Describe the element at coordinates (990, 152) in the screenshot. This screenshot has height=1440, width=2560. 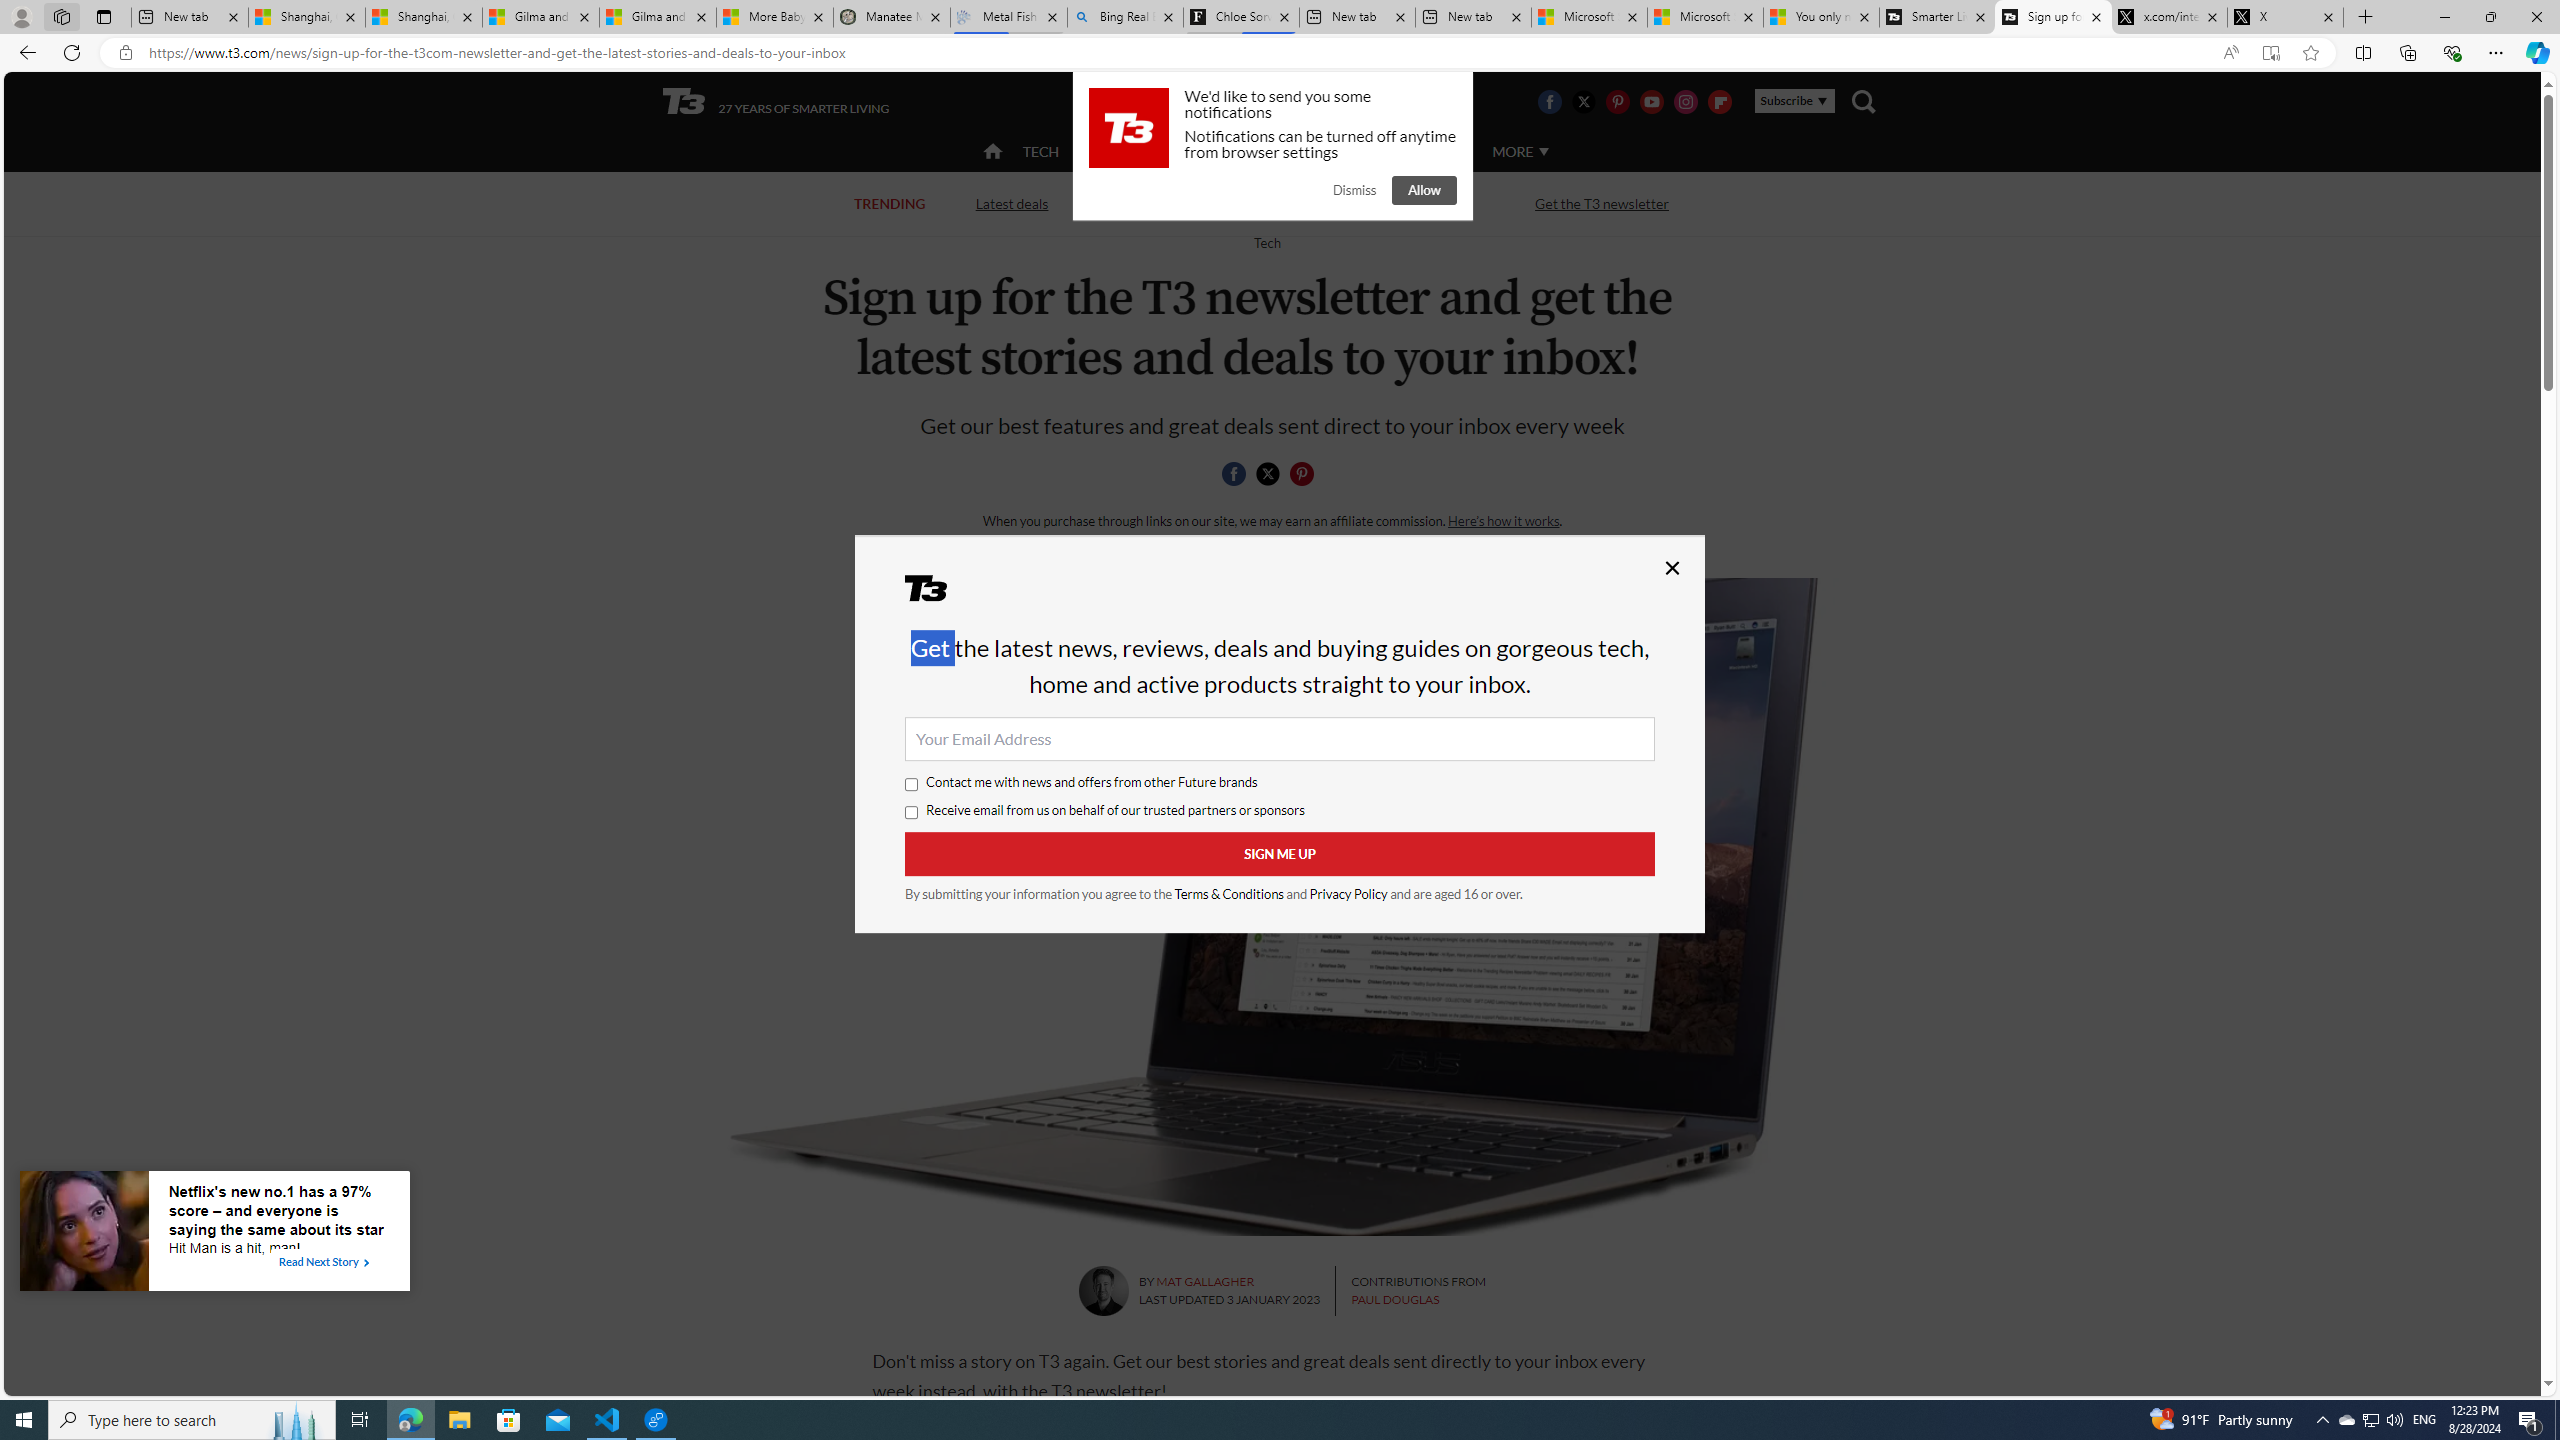
I see `Class: navigation__item` at that location.